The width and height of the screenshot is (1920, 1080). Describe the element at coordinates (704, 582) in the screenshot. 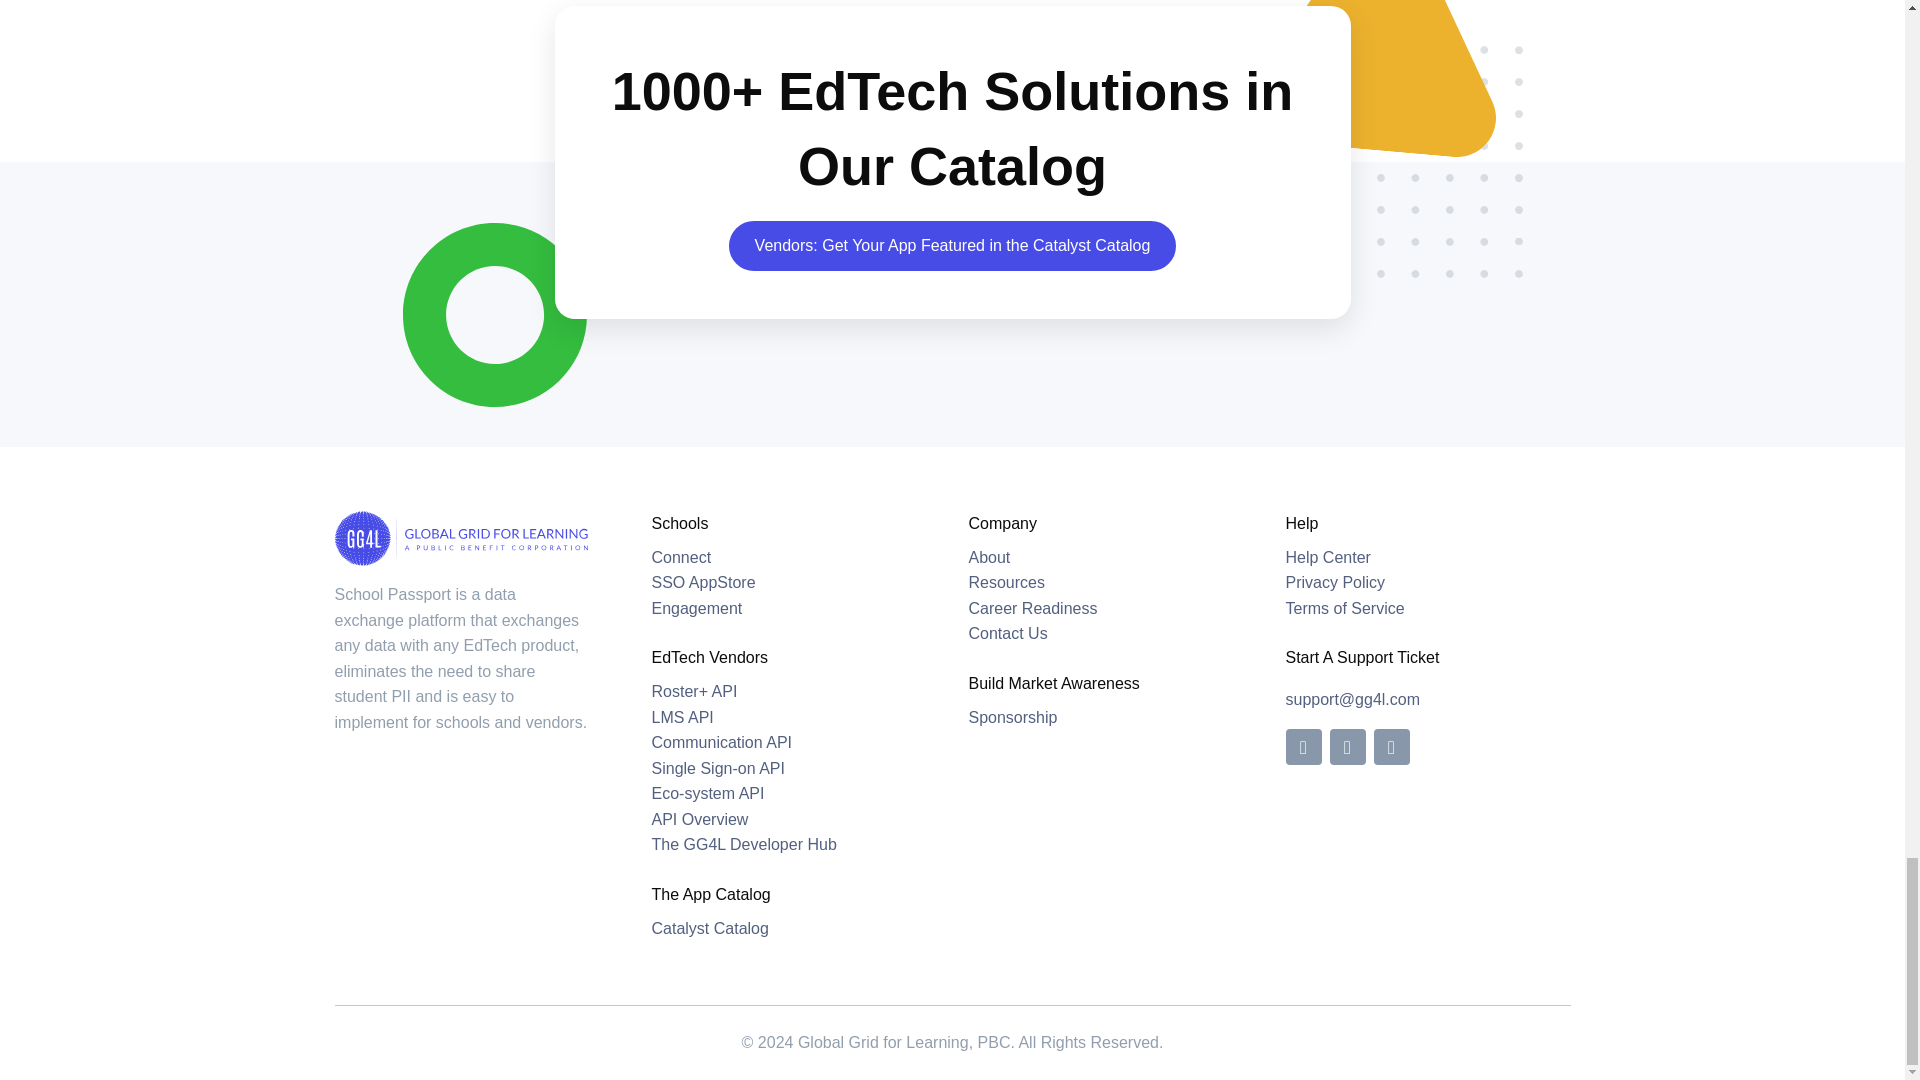

I see `Engagement` at that location.